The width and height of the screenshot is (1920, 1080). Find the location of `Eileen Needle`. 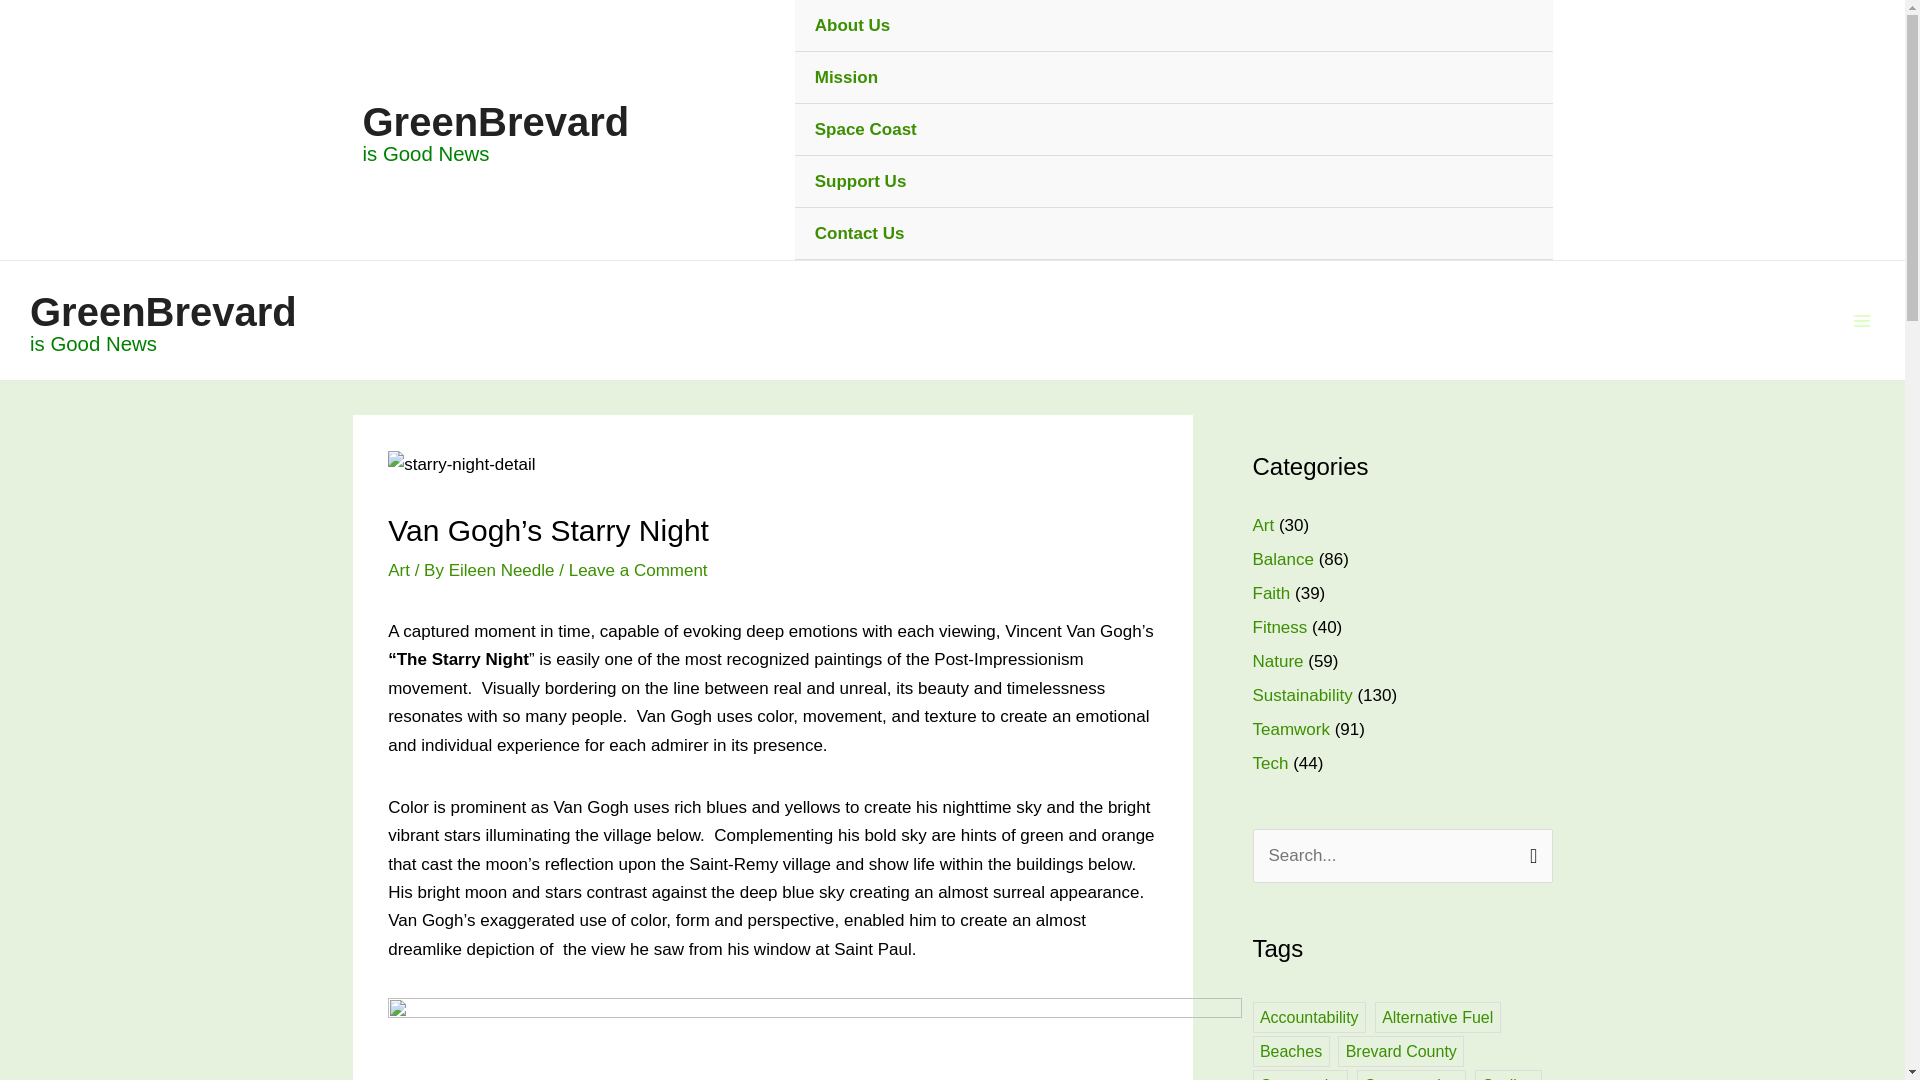

Eileen Needle is located at coordinates (504, 570).